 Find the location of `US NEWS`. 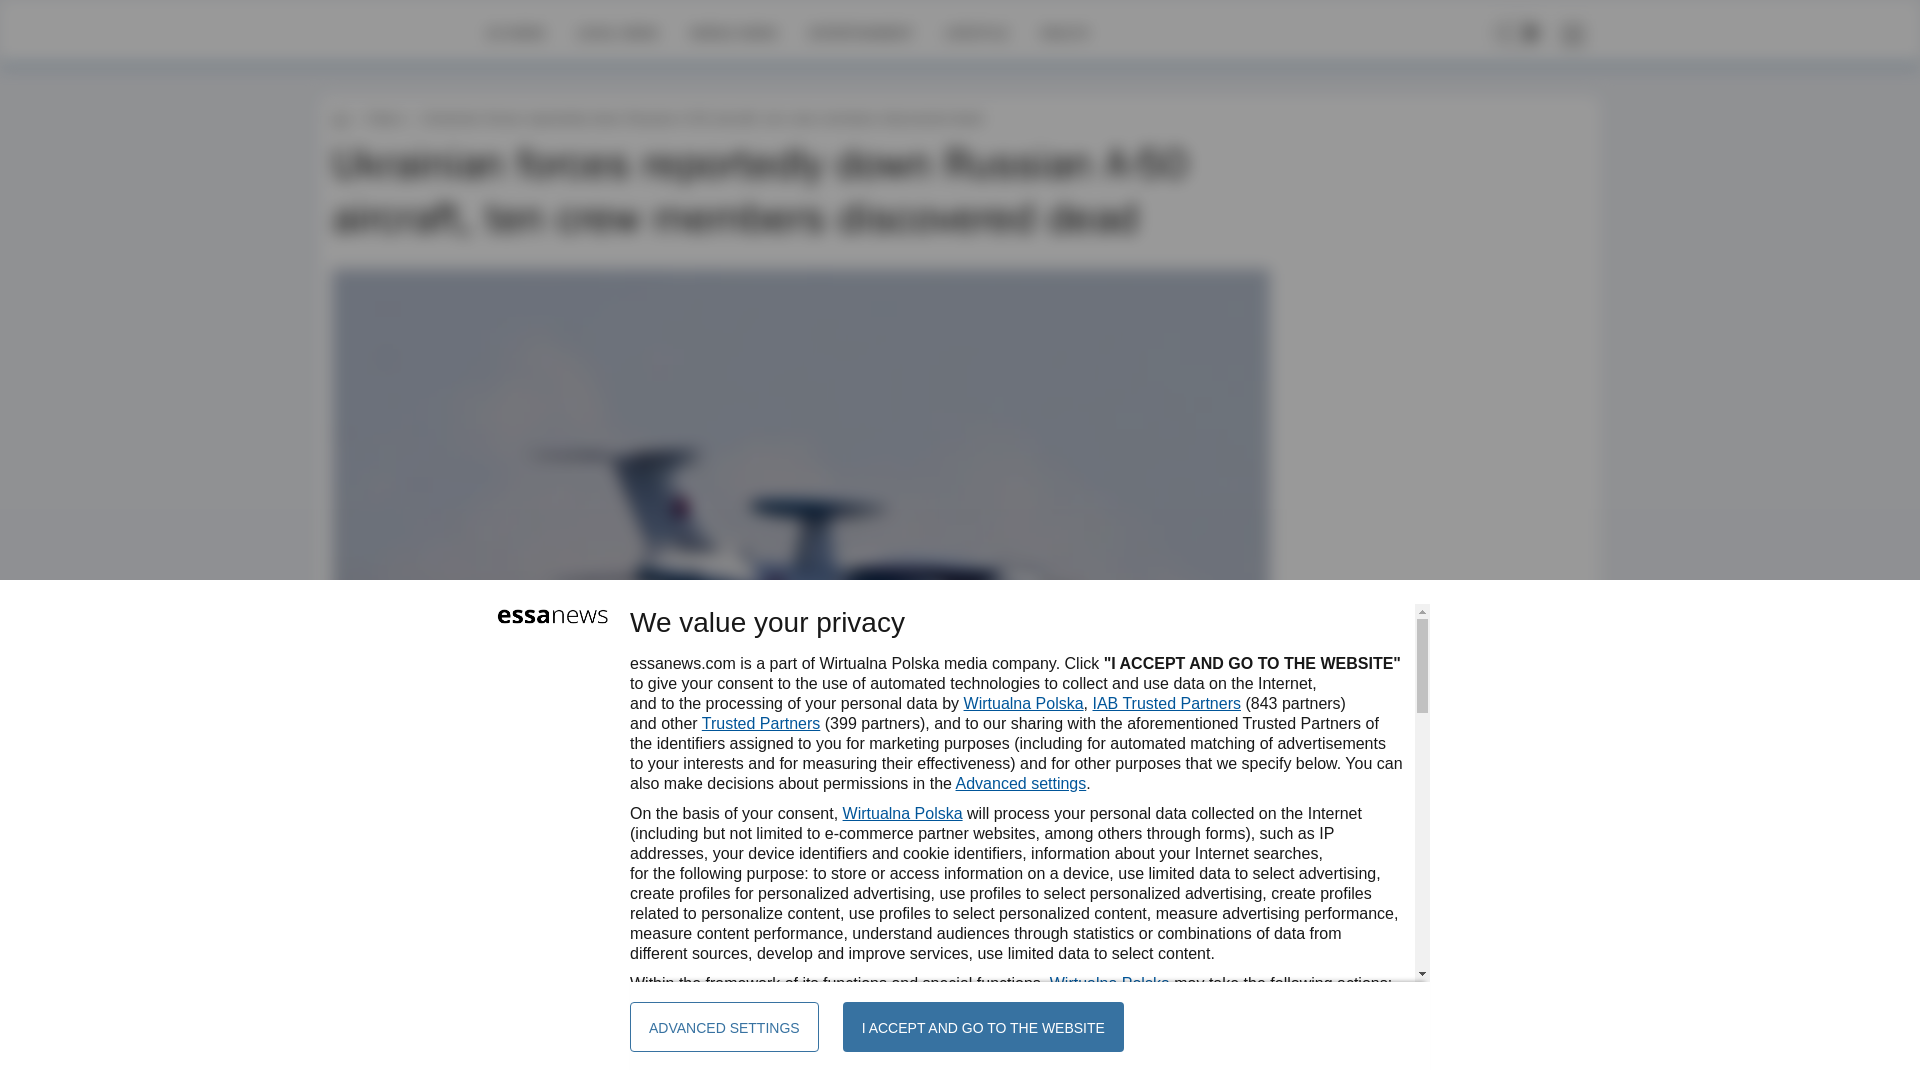

US NEWS is located at coordinates (515, 32).